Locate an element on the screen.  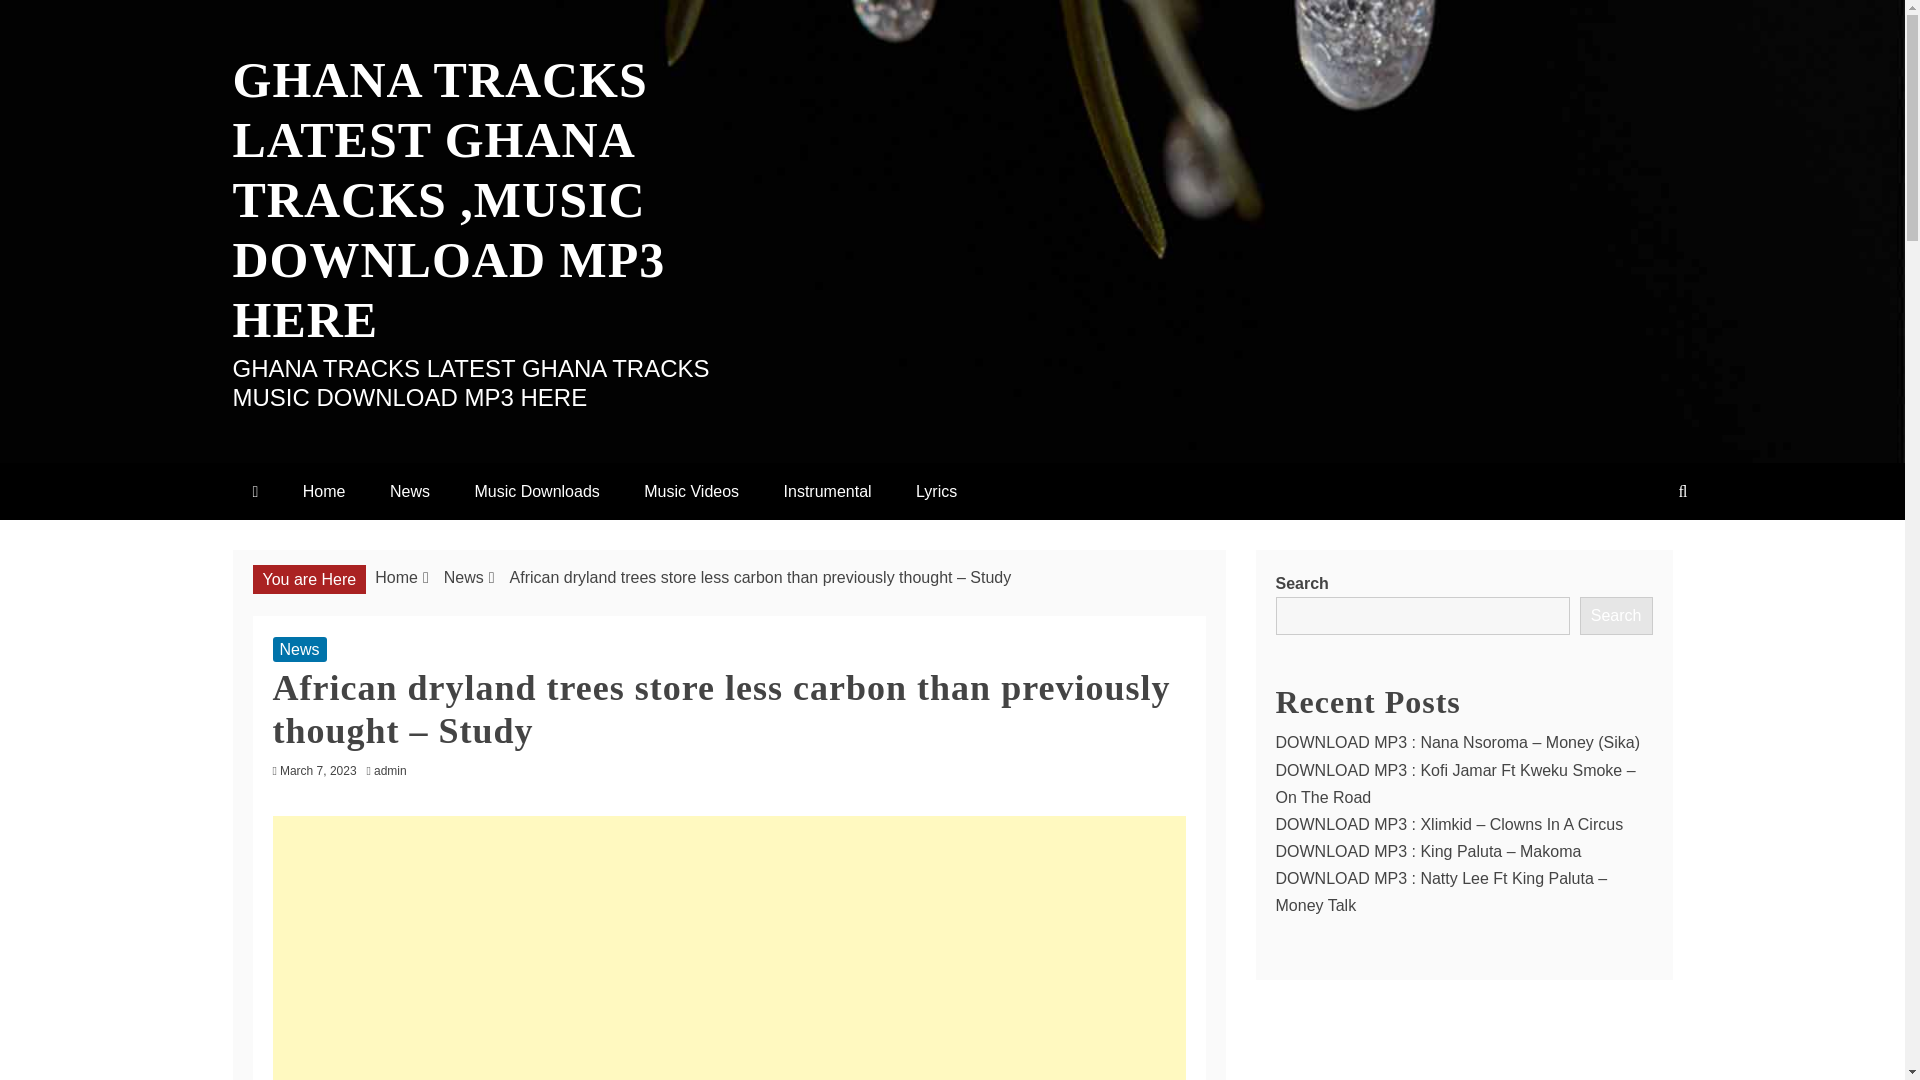
Search is located at coordinates (1616, 616).